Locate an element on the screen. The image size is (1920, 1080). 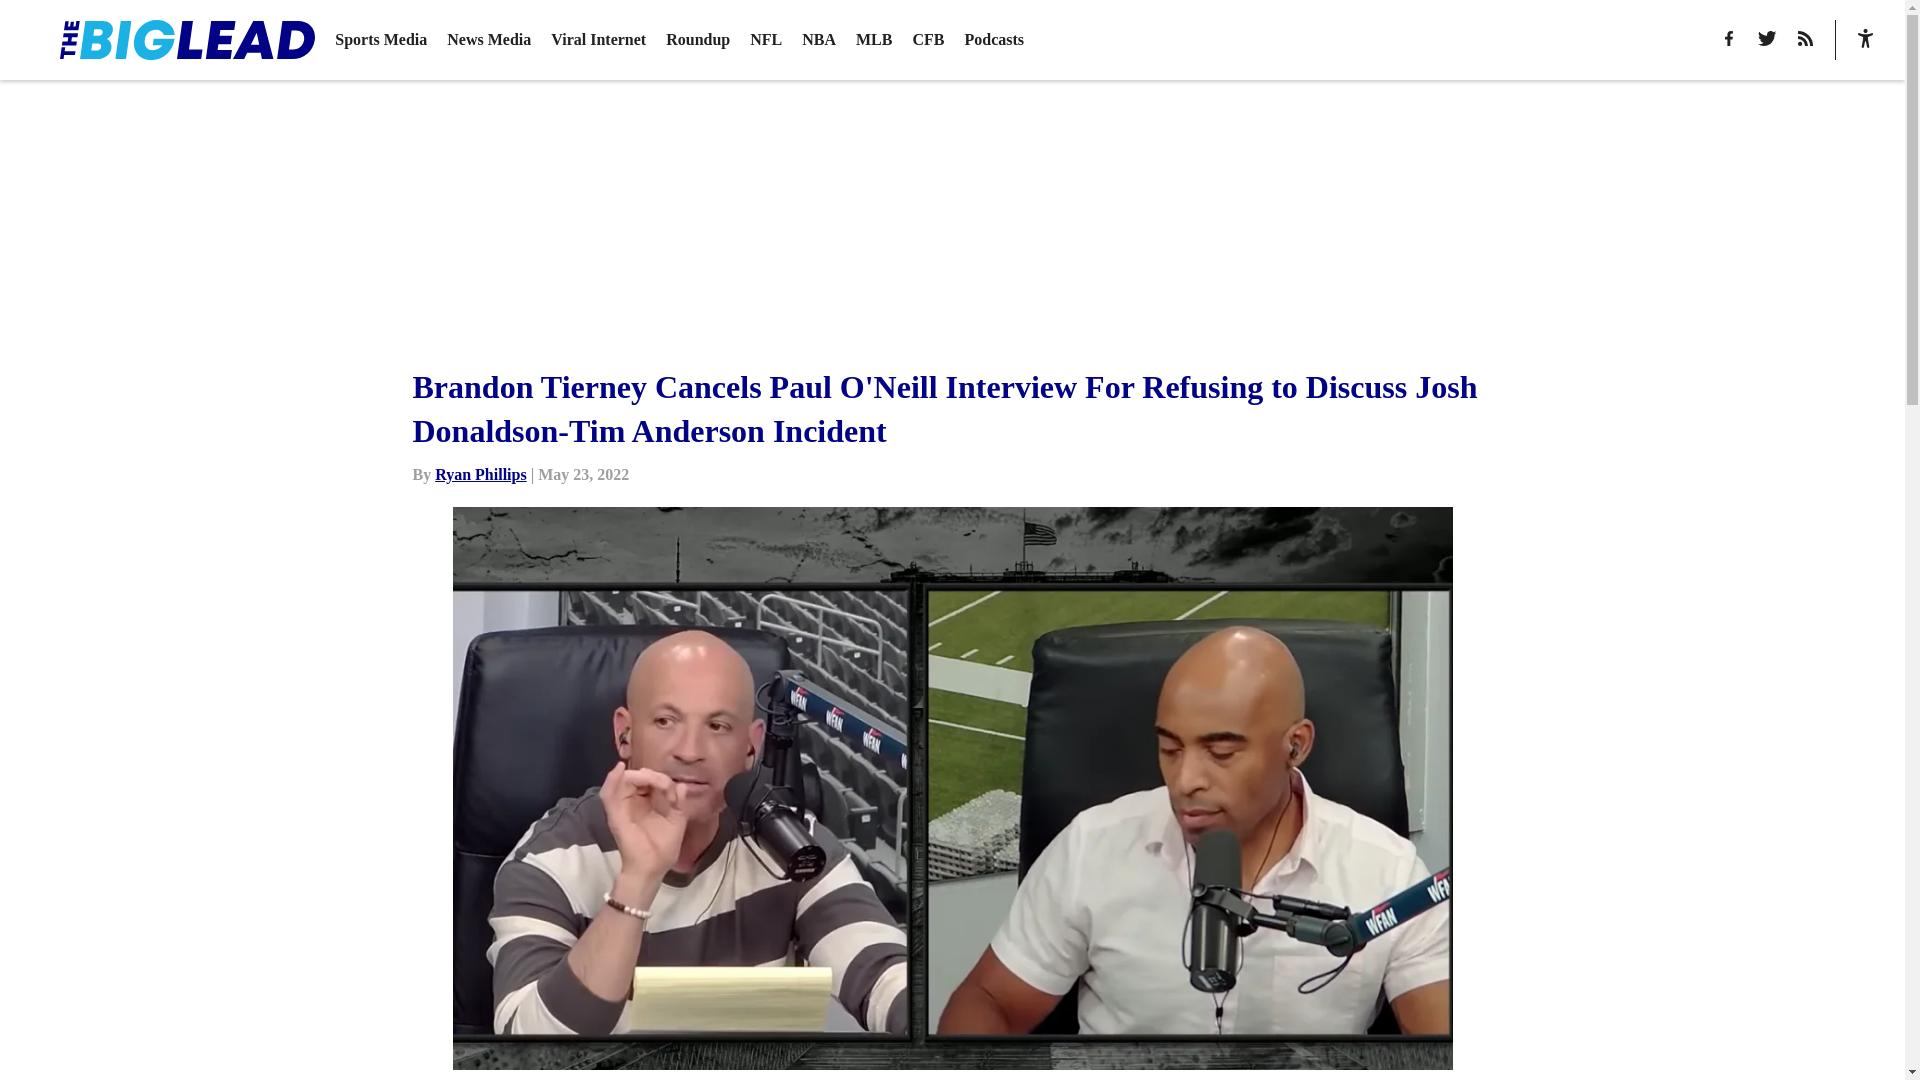
Viral Internet is located at coordinates (598, 40).